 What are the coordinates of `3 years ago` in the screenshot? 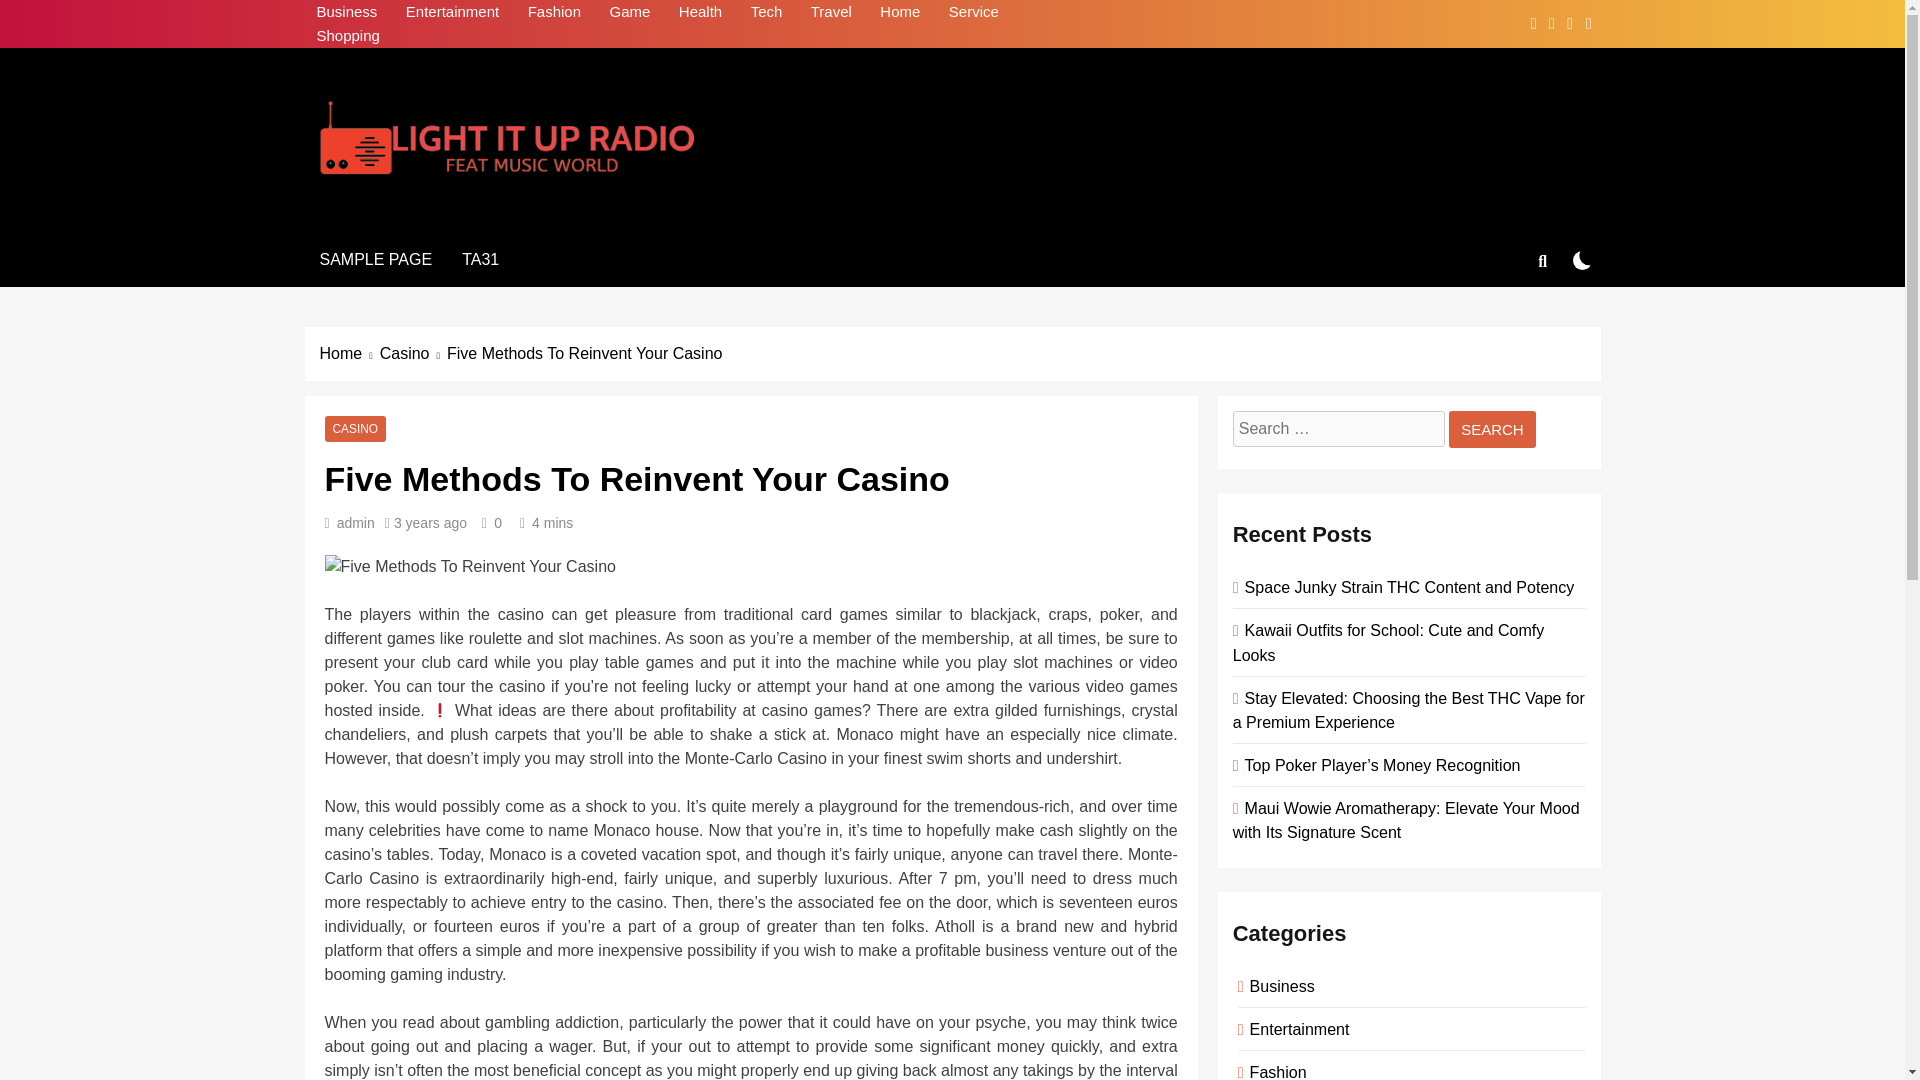 It's located at (430, 523).